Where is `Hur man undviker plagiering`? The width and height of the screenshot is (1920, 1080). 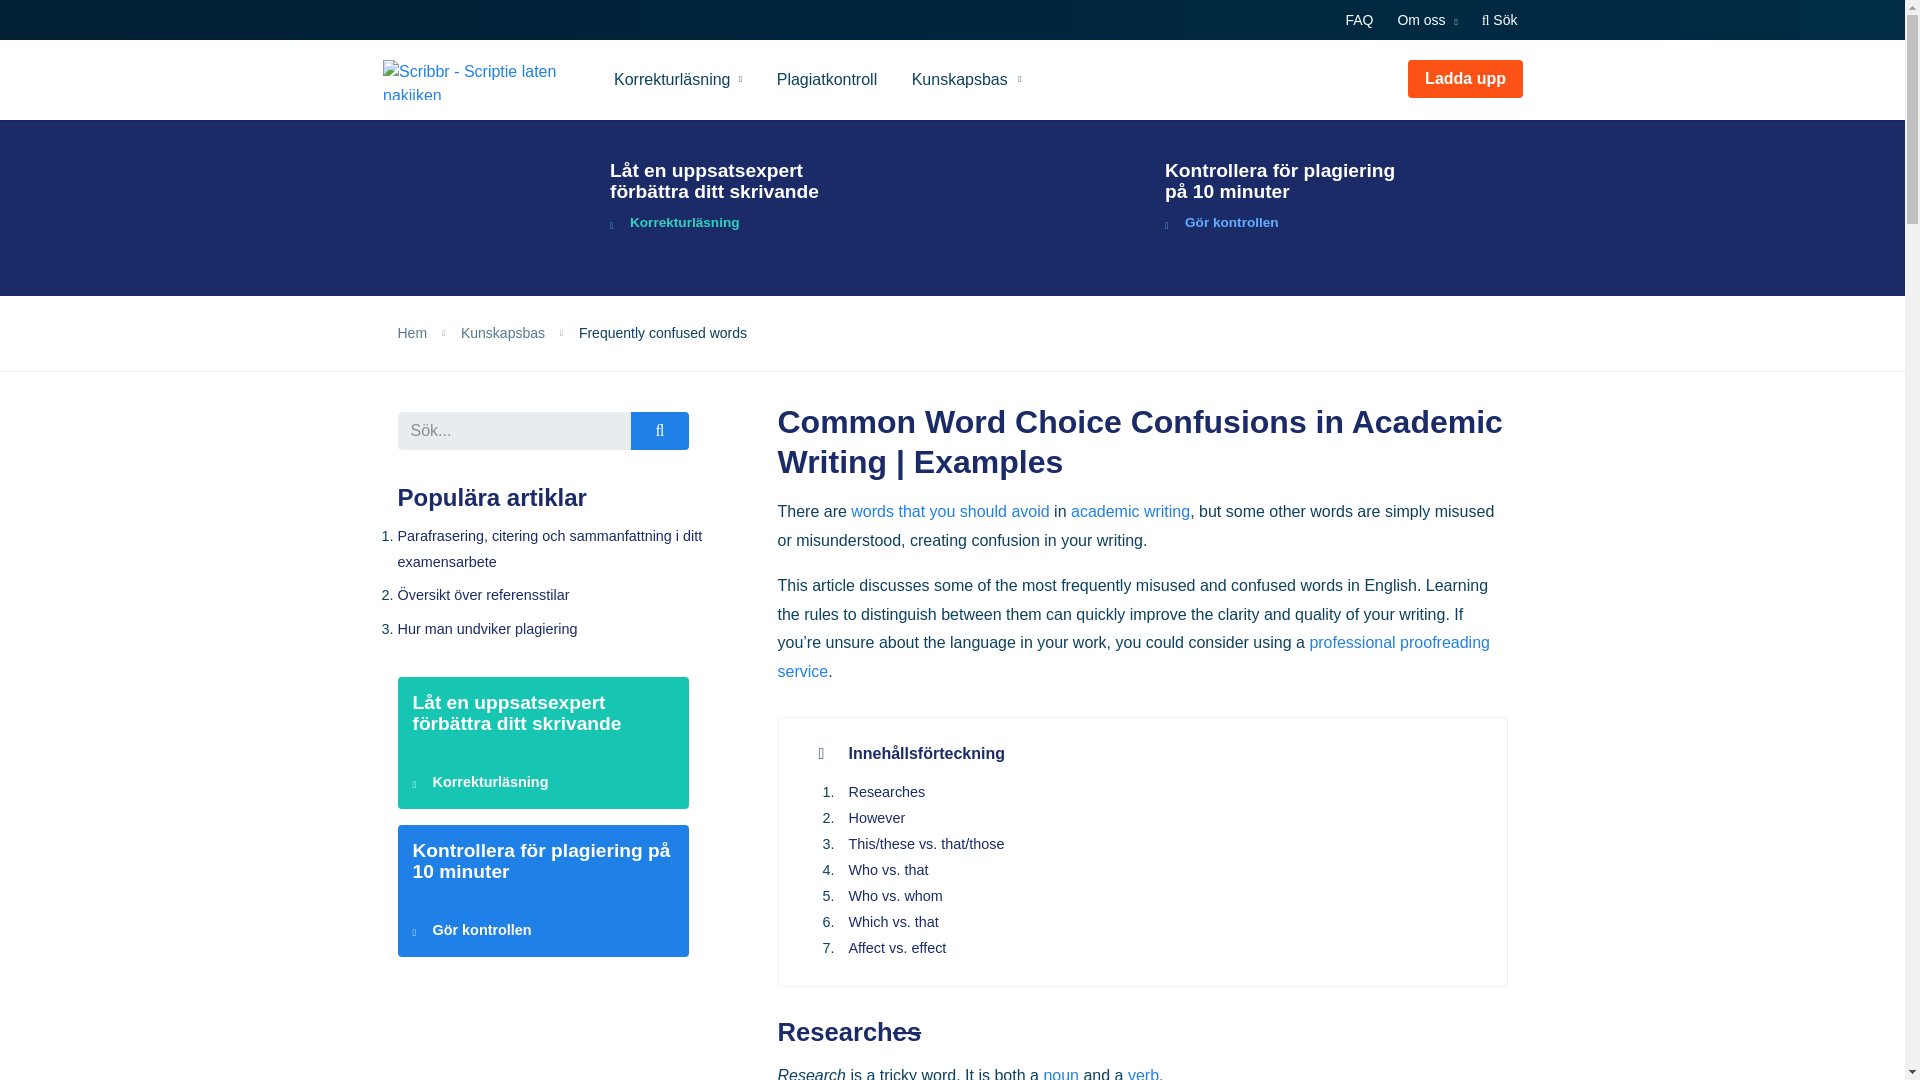 Hur man undviker plagiering is located at coordinates (487, 629).